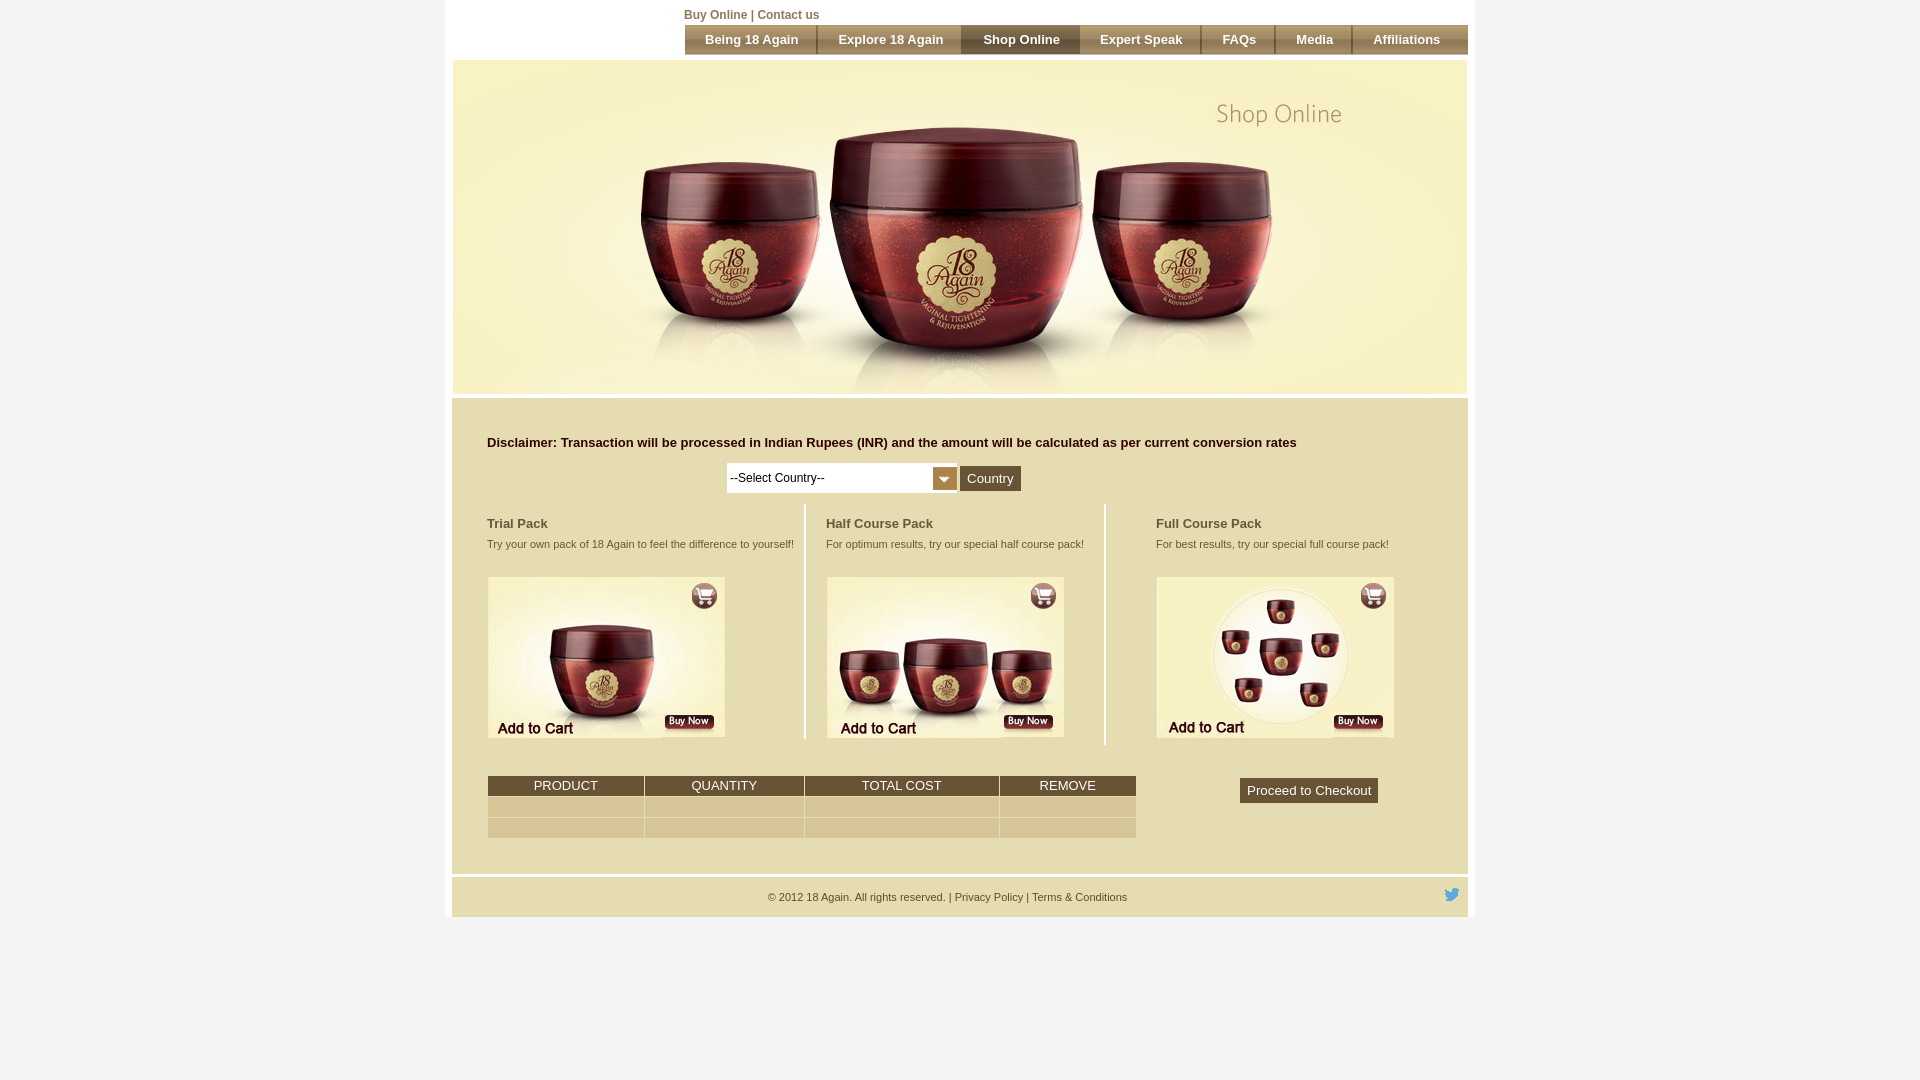  I want to click on Country, so click(990, 478).